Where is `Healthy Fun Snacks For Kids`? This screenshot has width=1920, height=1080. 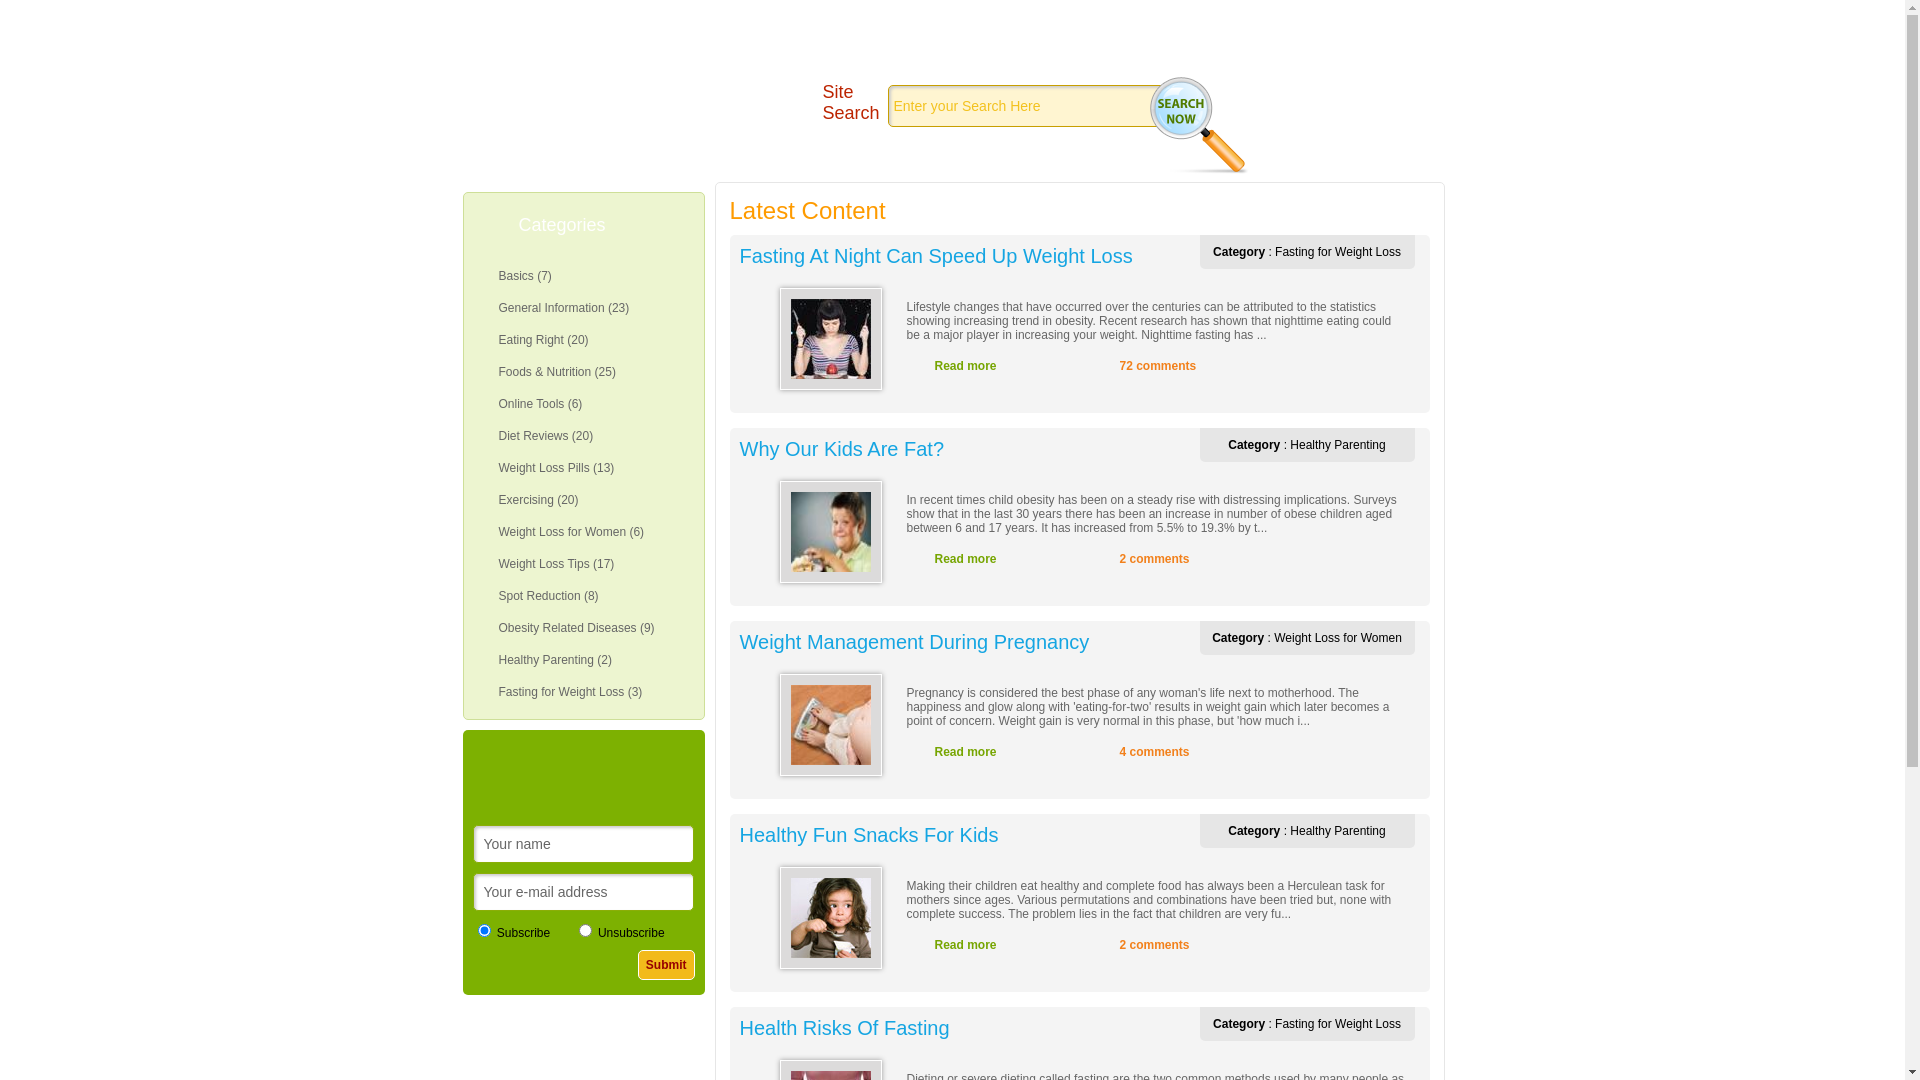
Healthy Fun Snacks For Kids is located at coordinates (962, 836).